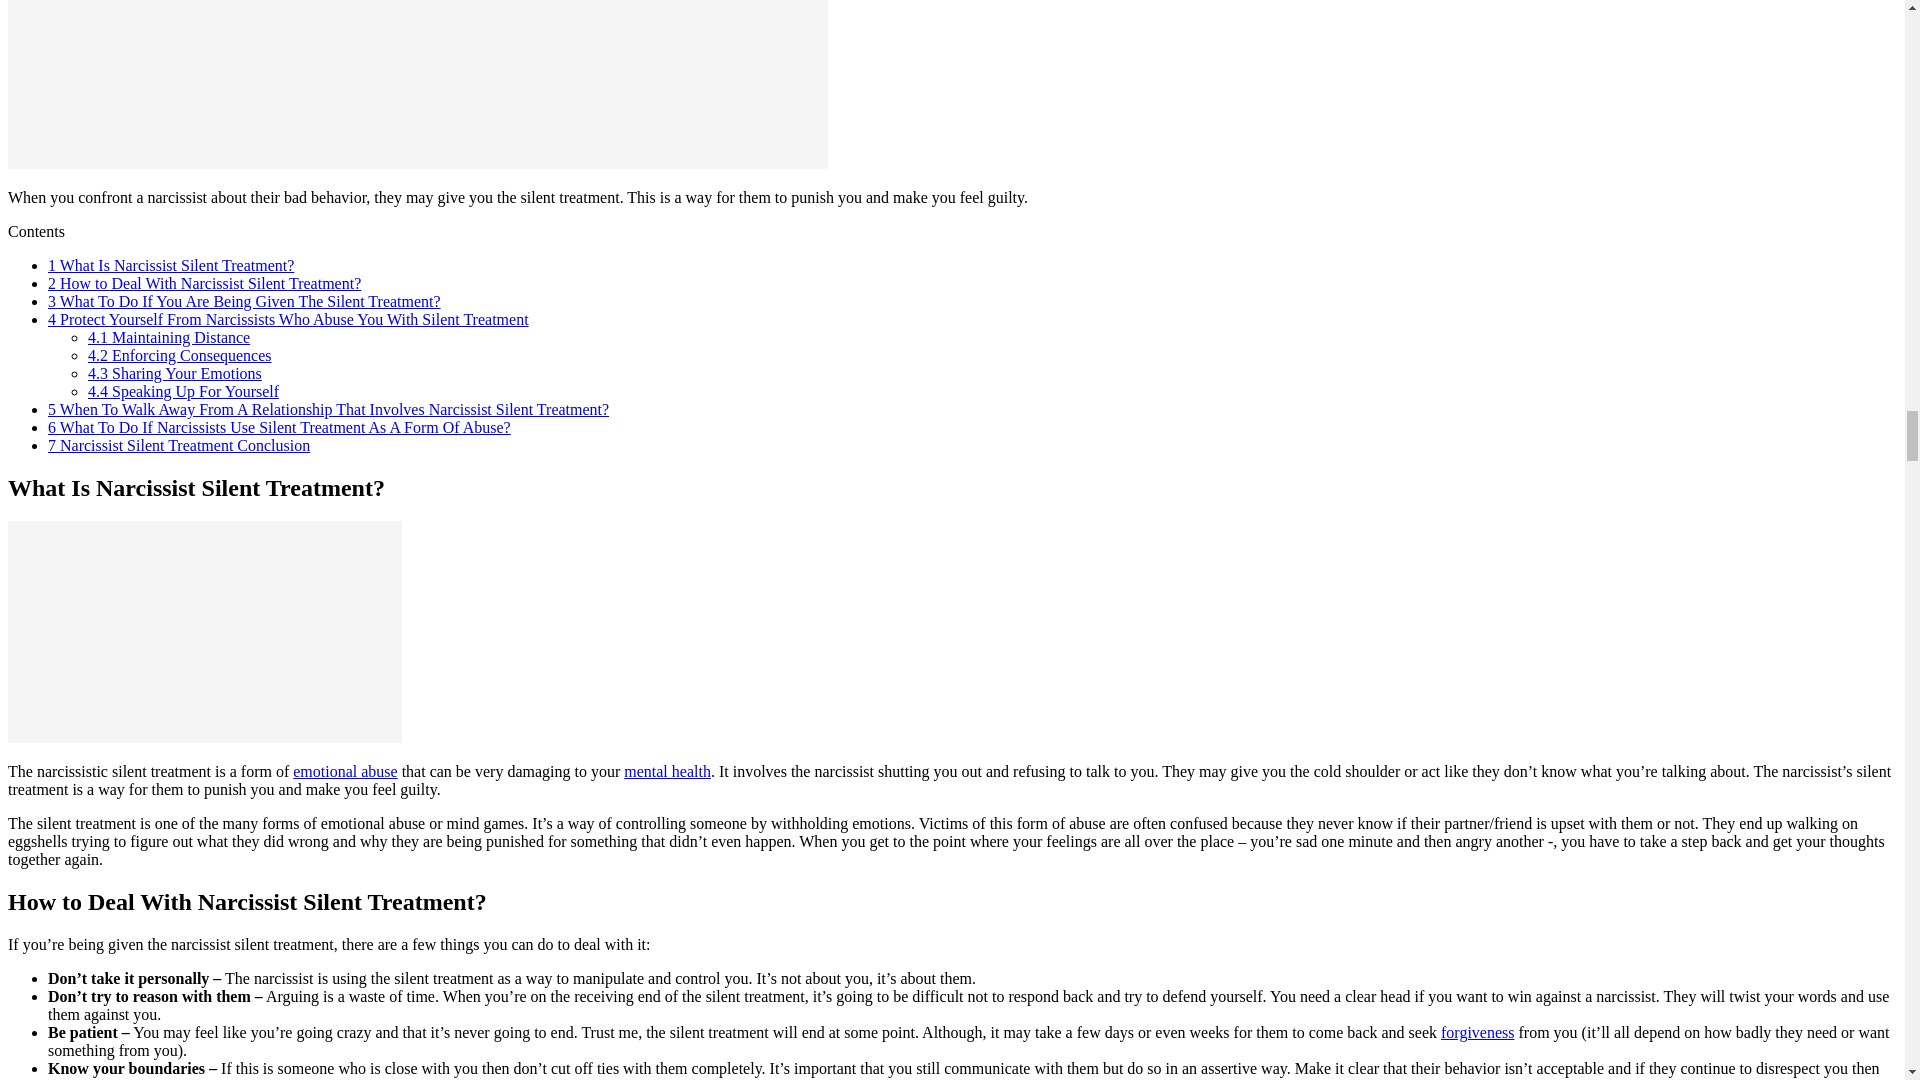  What do you see at coordinates (345, 770) in the screenshot?
I see `emotional abuse` at bounding box center [345, 770].